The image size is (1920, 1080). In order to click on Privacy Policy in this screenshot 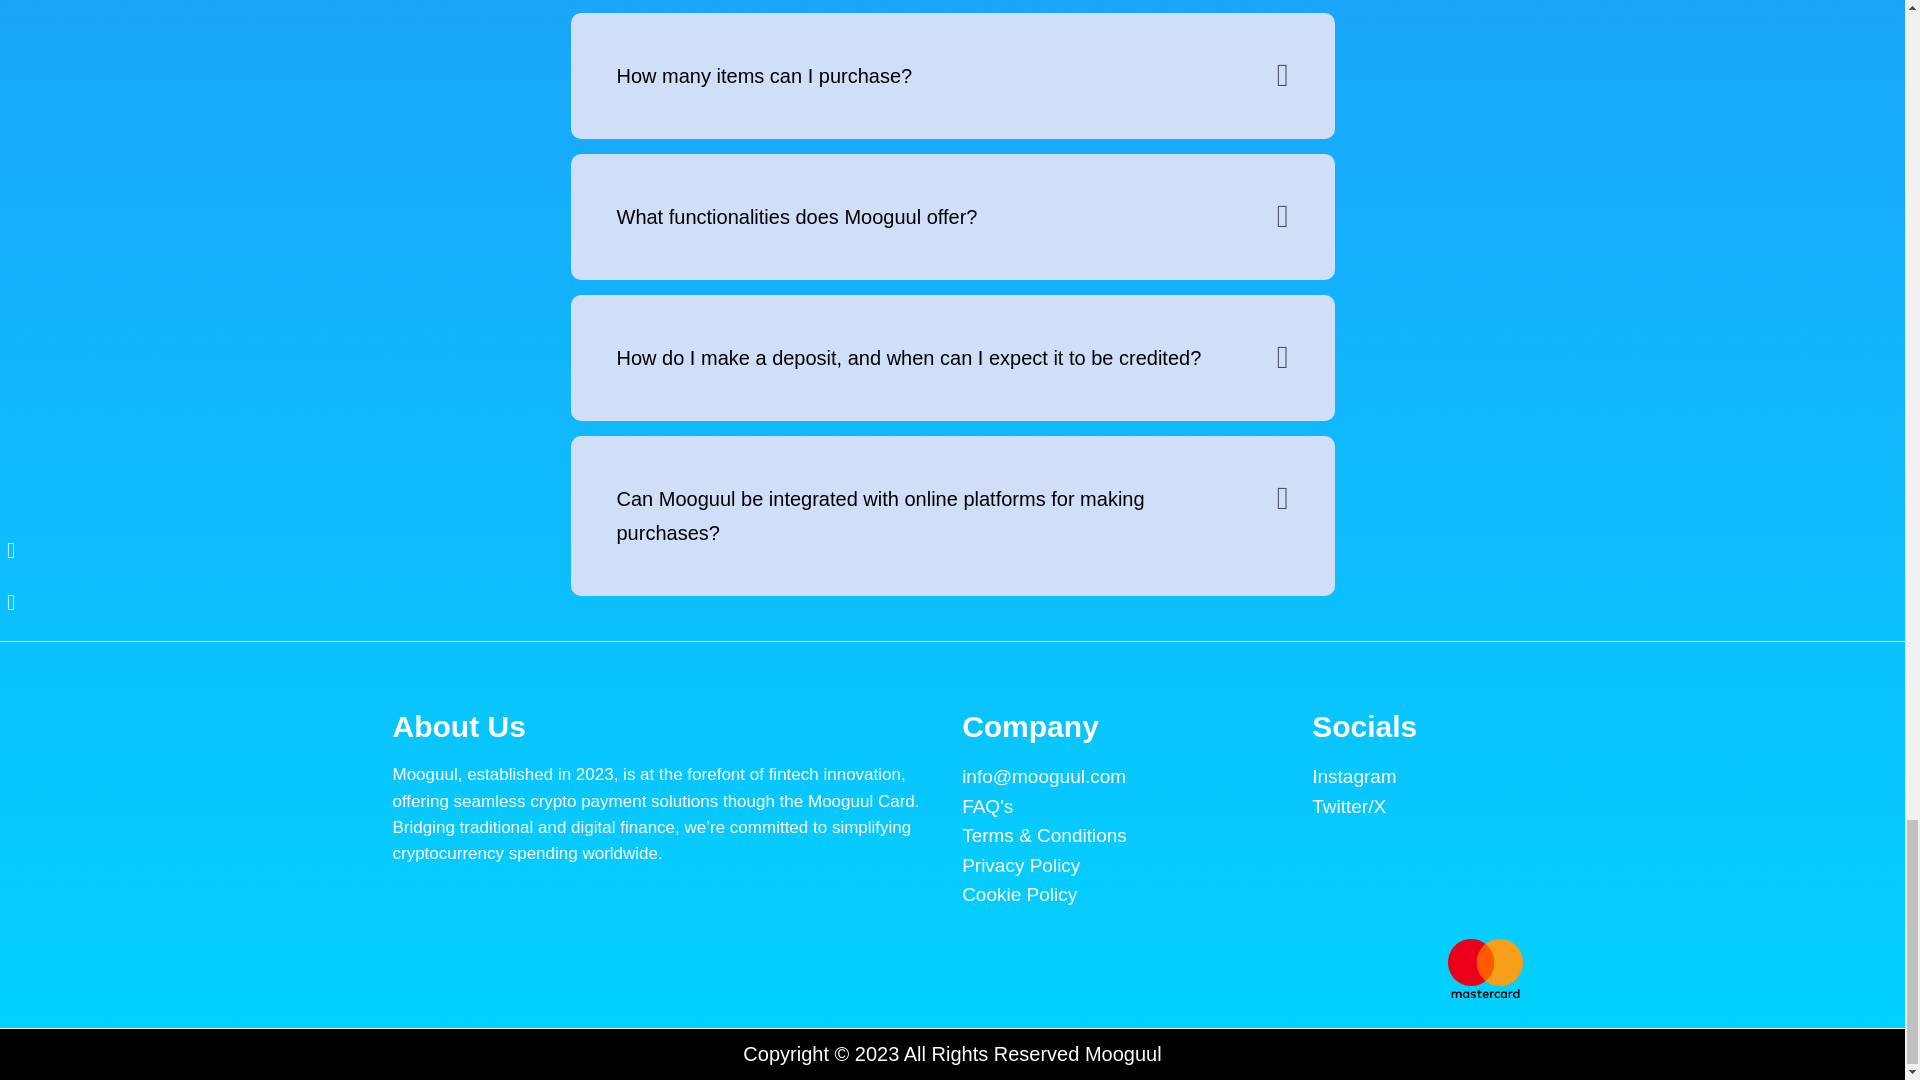, I will do `click(1116, 866)`.